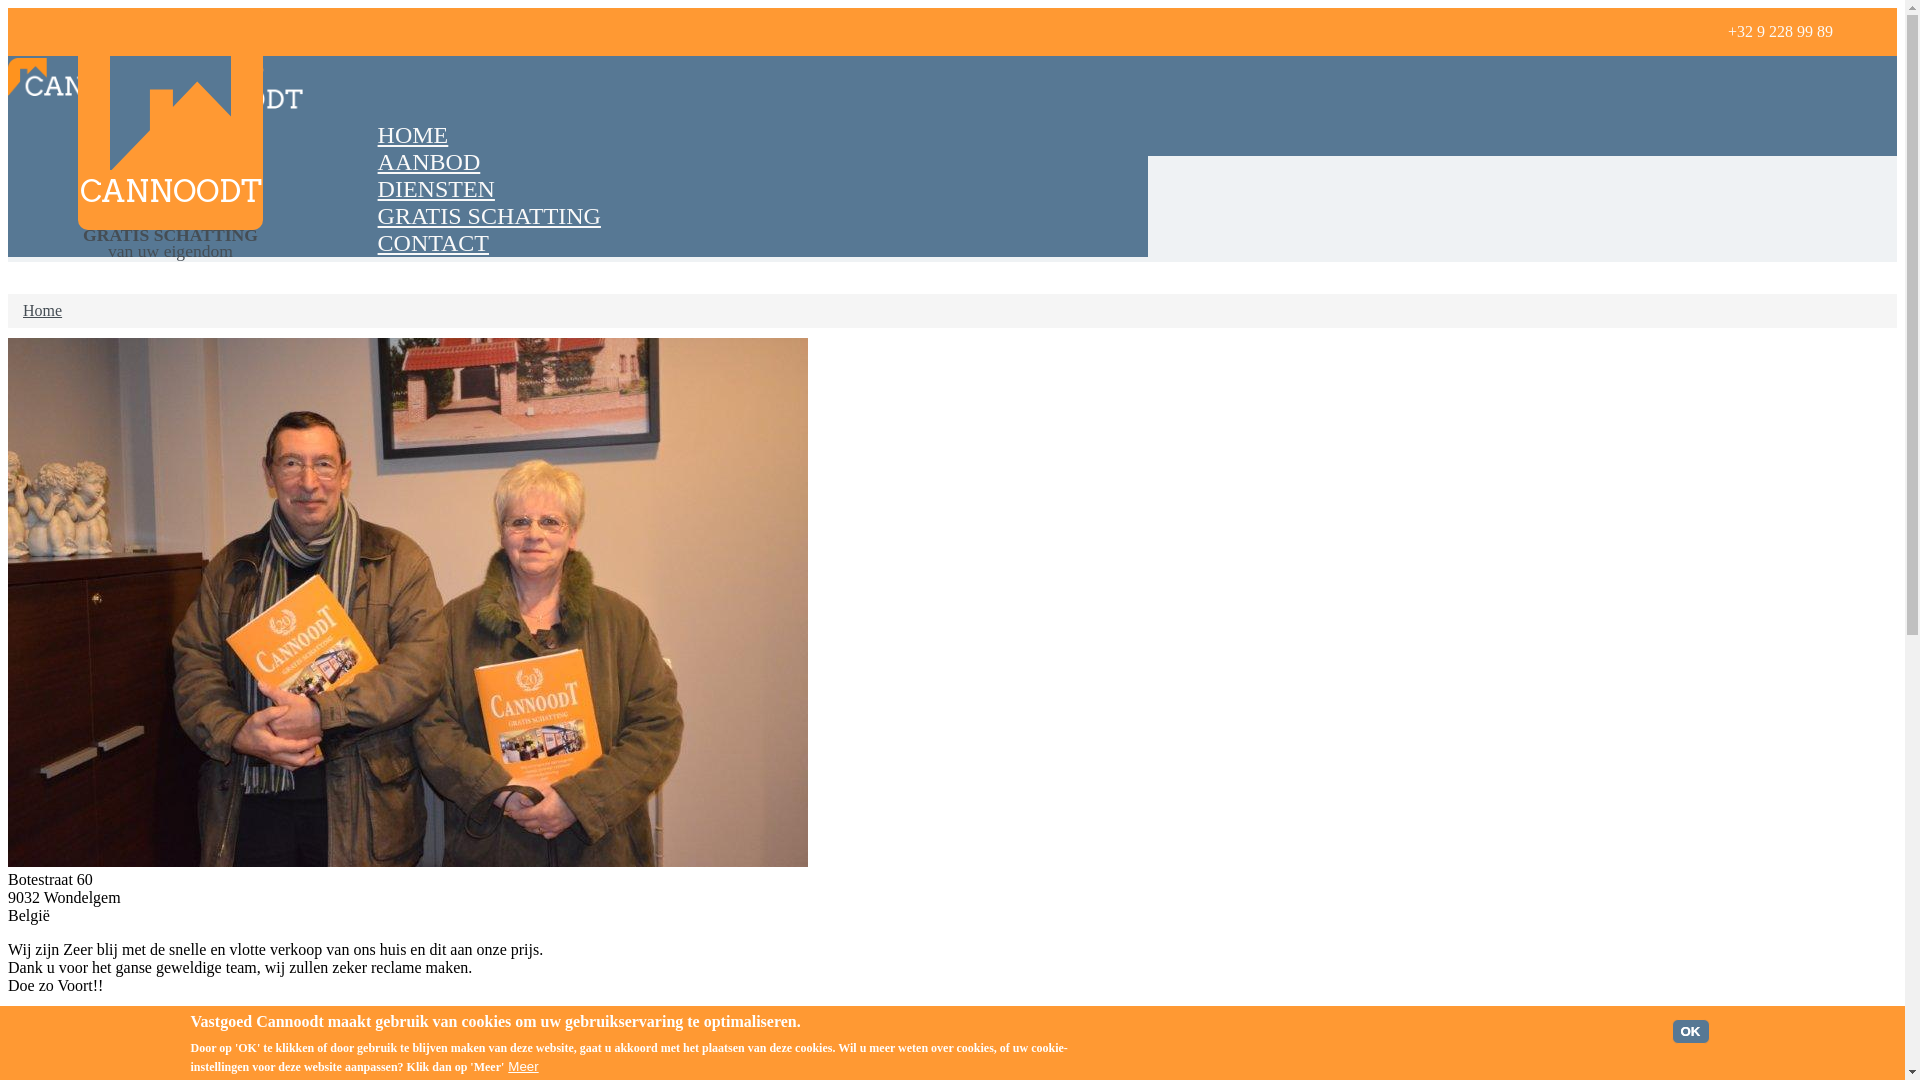 The height and width of the screenshot is (1080, 1920). What do you see at coordinates (8, 8) in the screenshot?
I see `Overslaan en naar de inhoud gaan` at bounding box center [8, 8].